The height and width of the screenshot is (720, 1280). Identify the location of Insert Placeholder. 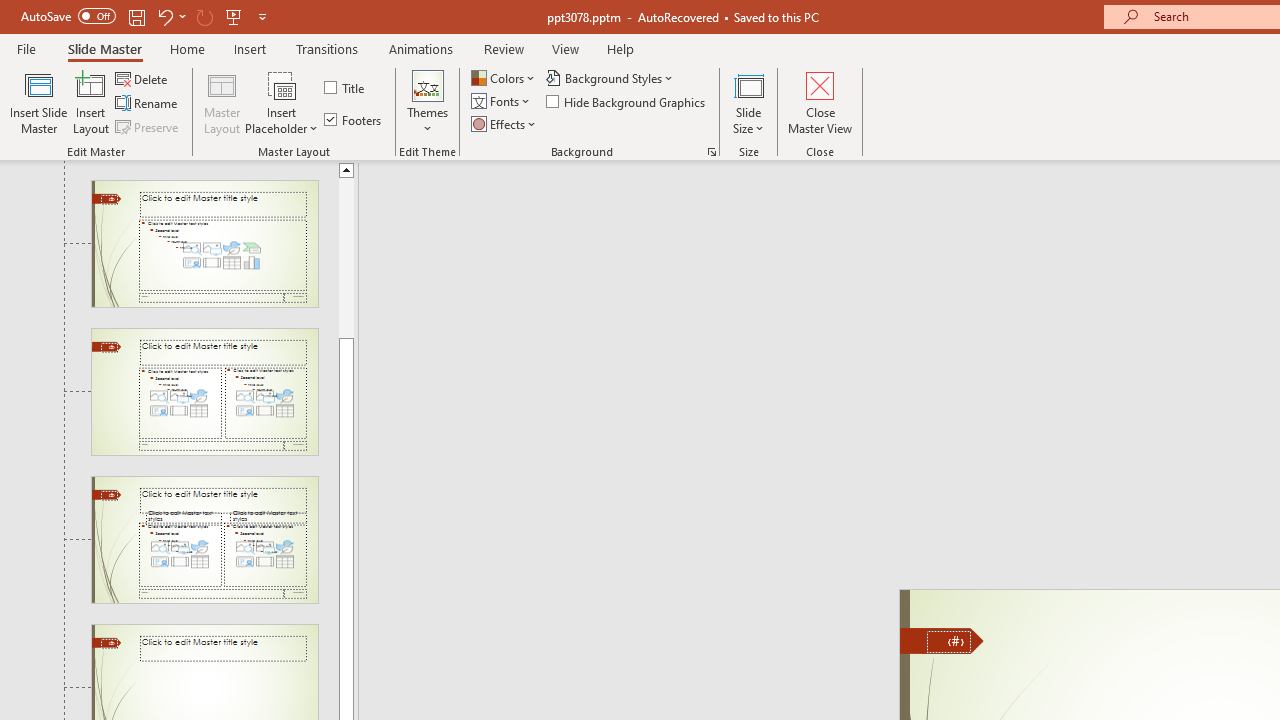
(282, 102).